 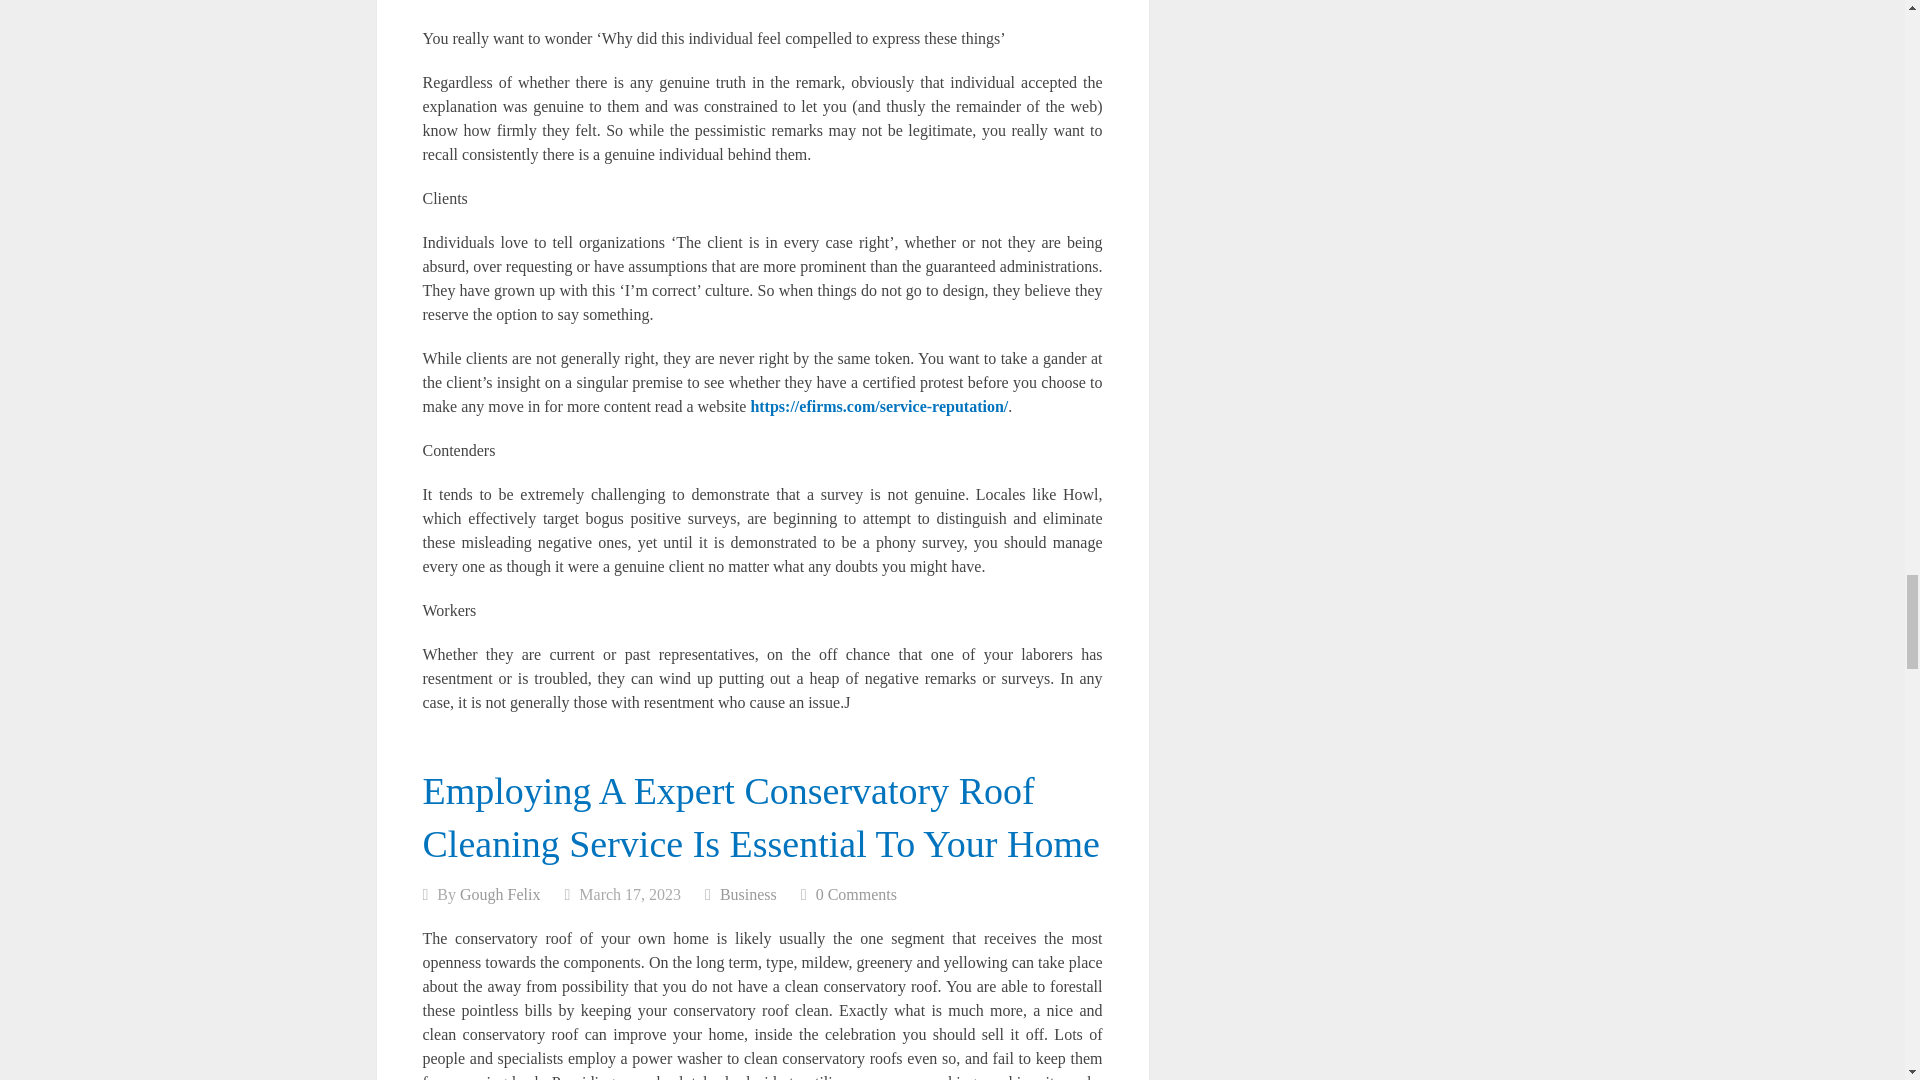 I want to click on Gough Felix, so click(x=500, y=894).